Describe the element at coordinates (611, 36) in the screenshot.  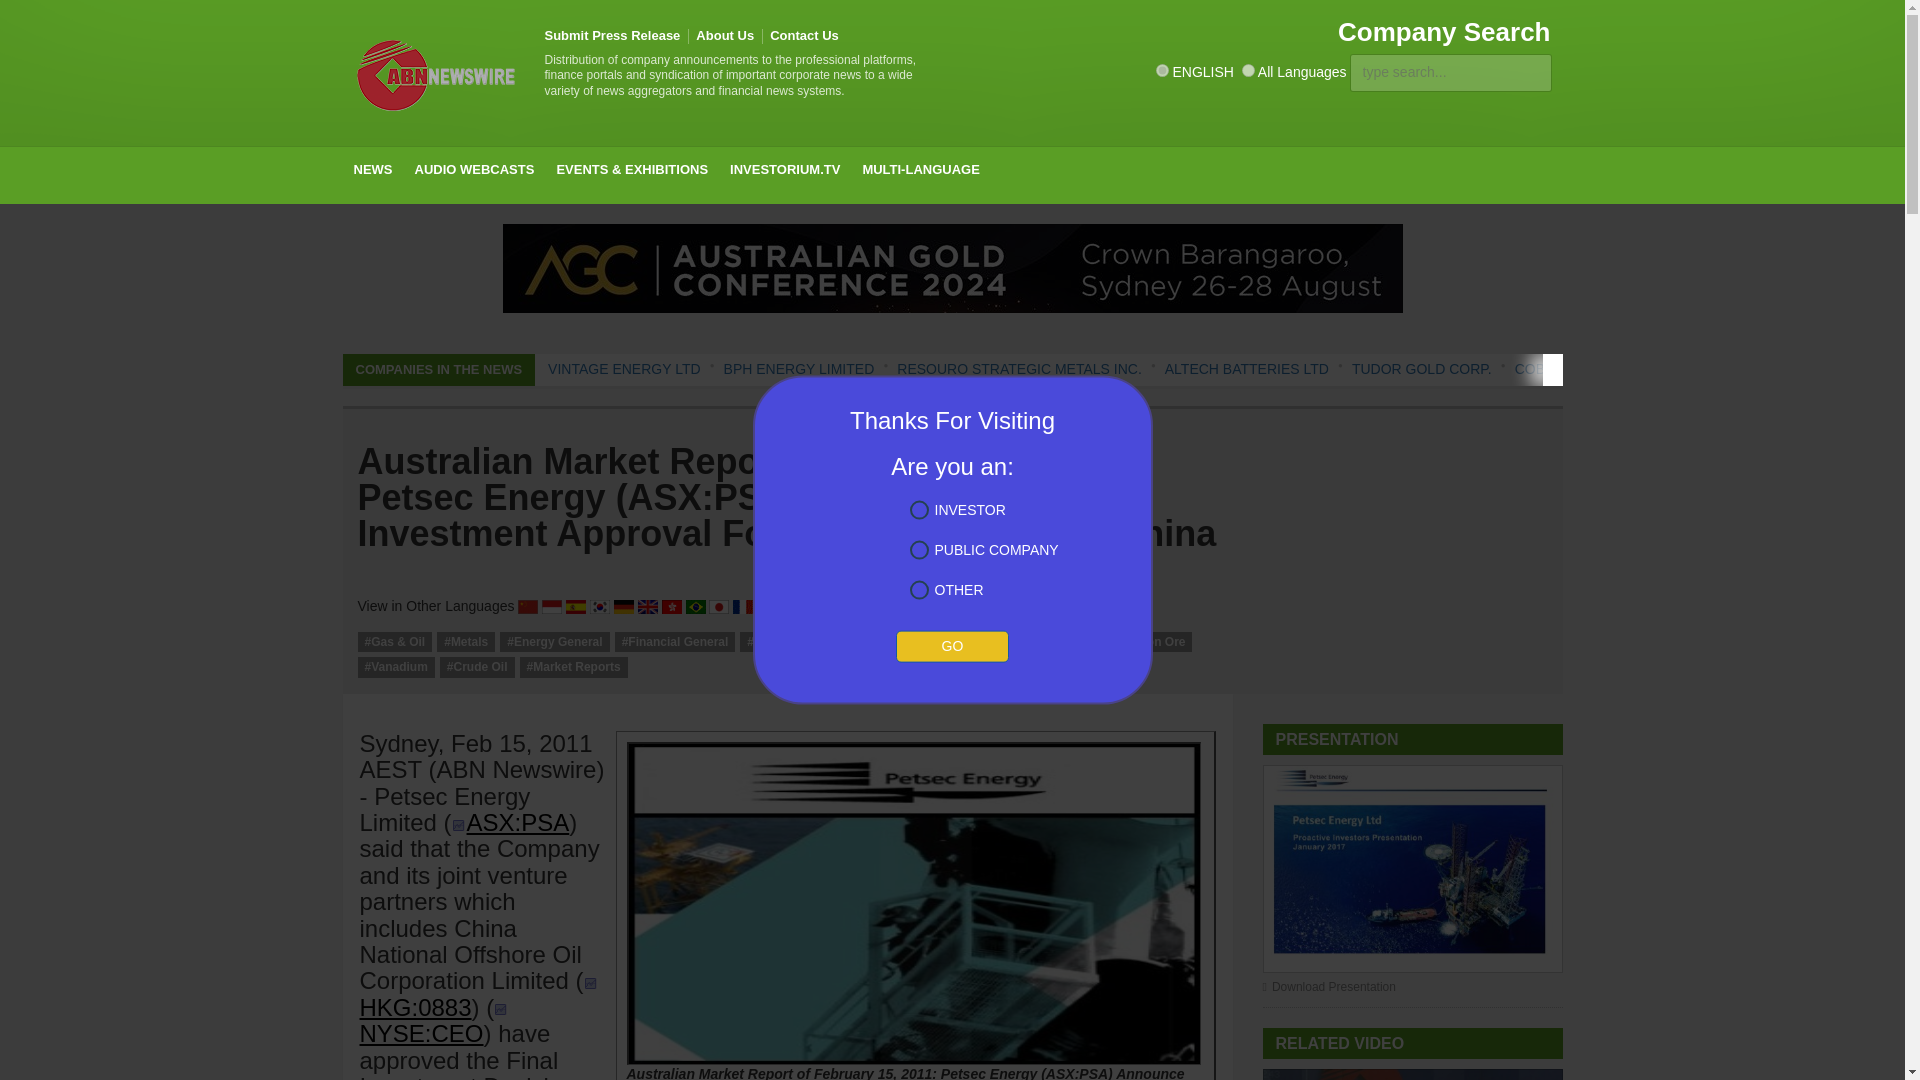
I see `Submit Press Release` at that location.